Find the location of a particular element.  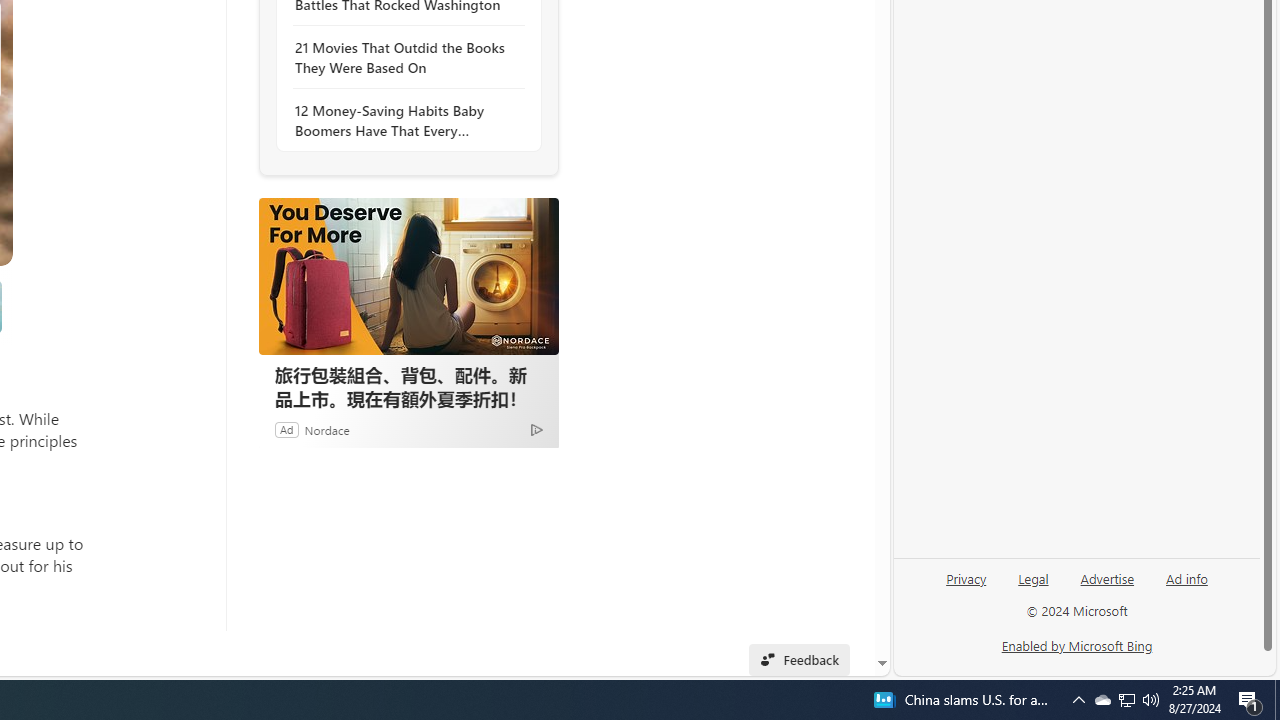

Feedback is located at coordinates (798, 660).